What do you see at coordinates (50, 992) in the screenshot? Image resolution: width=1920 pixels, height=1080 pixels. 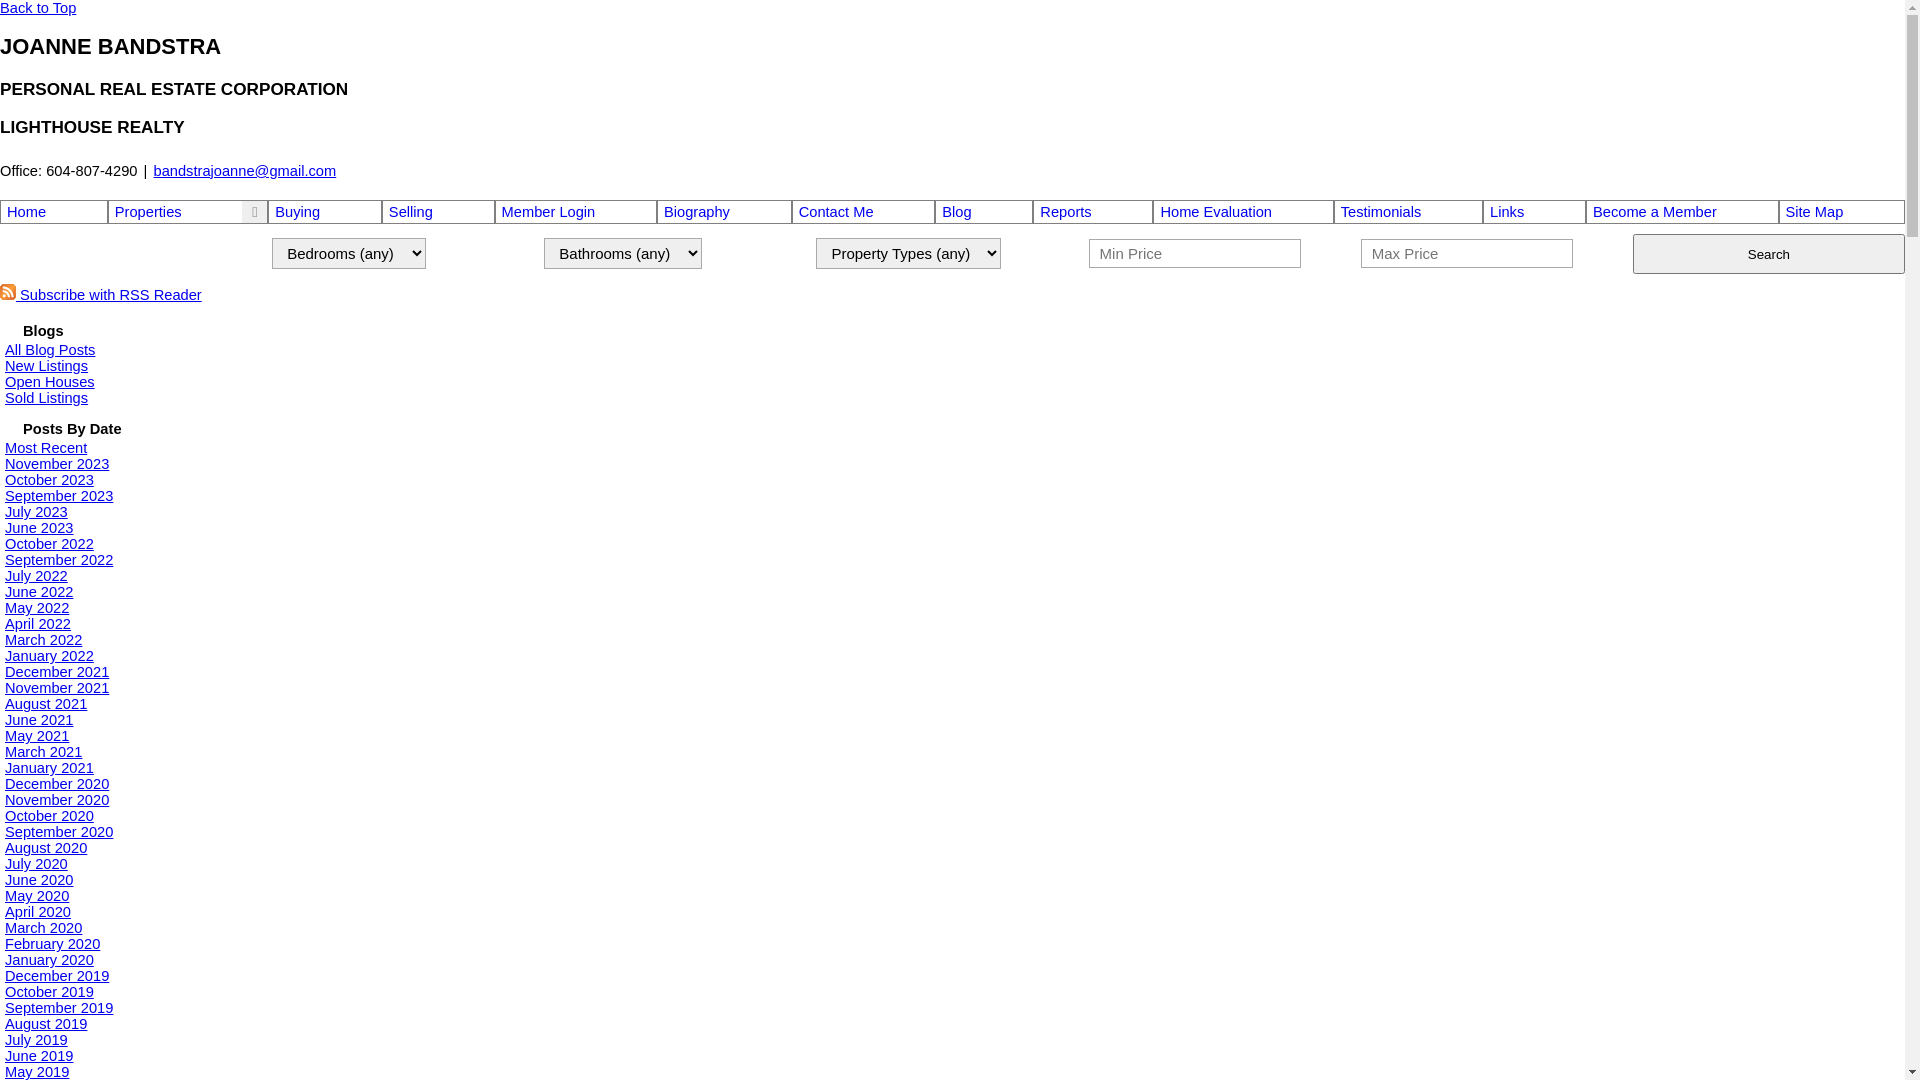 I see `October 2019` at bounding box center [50, 992].